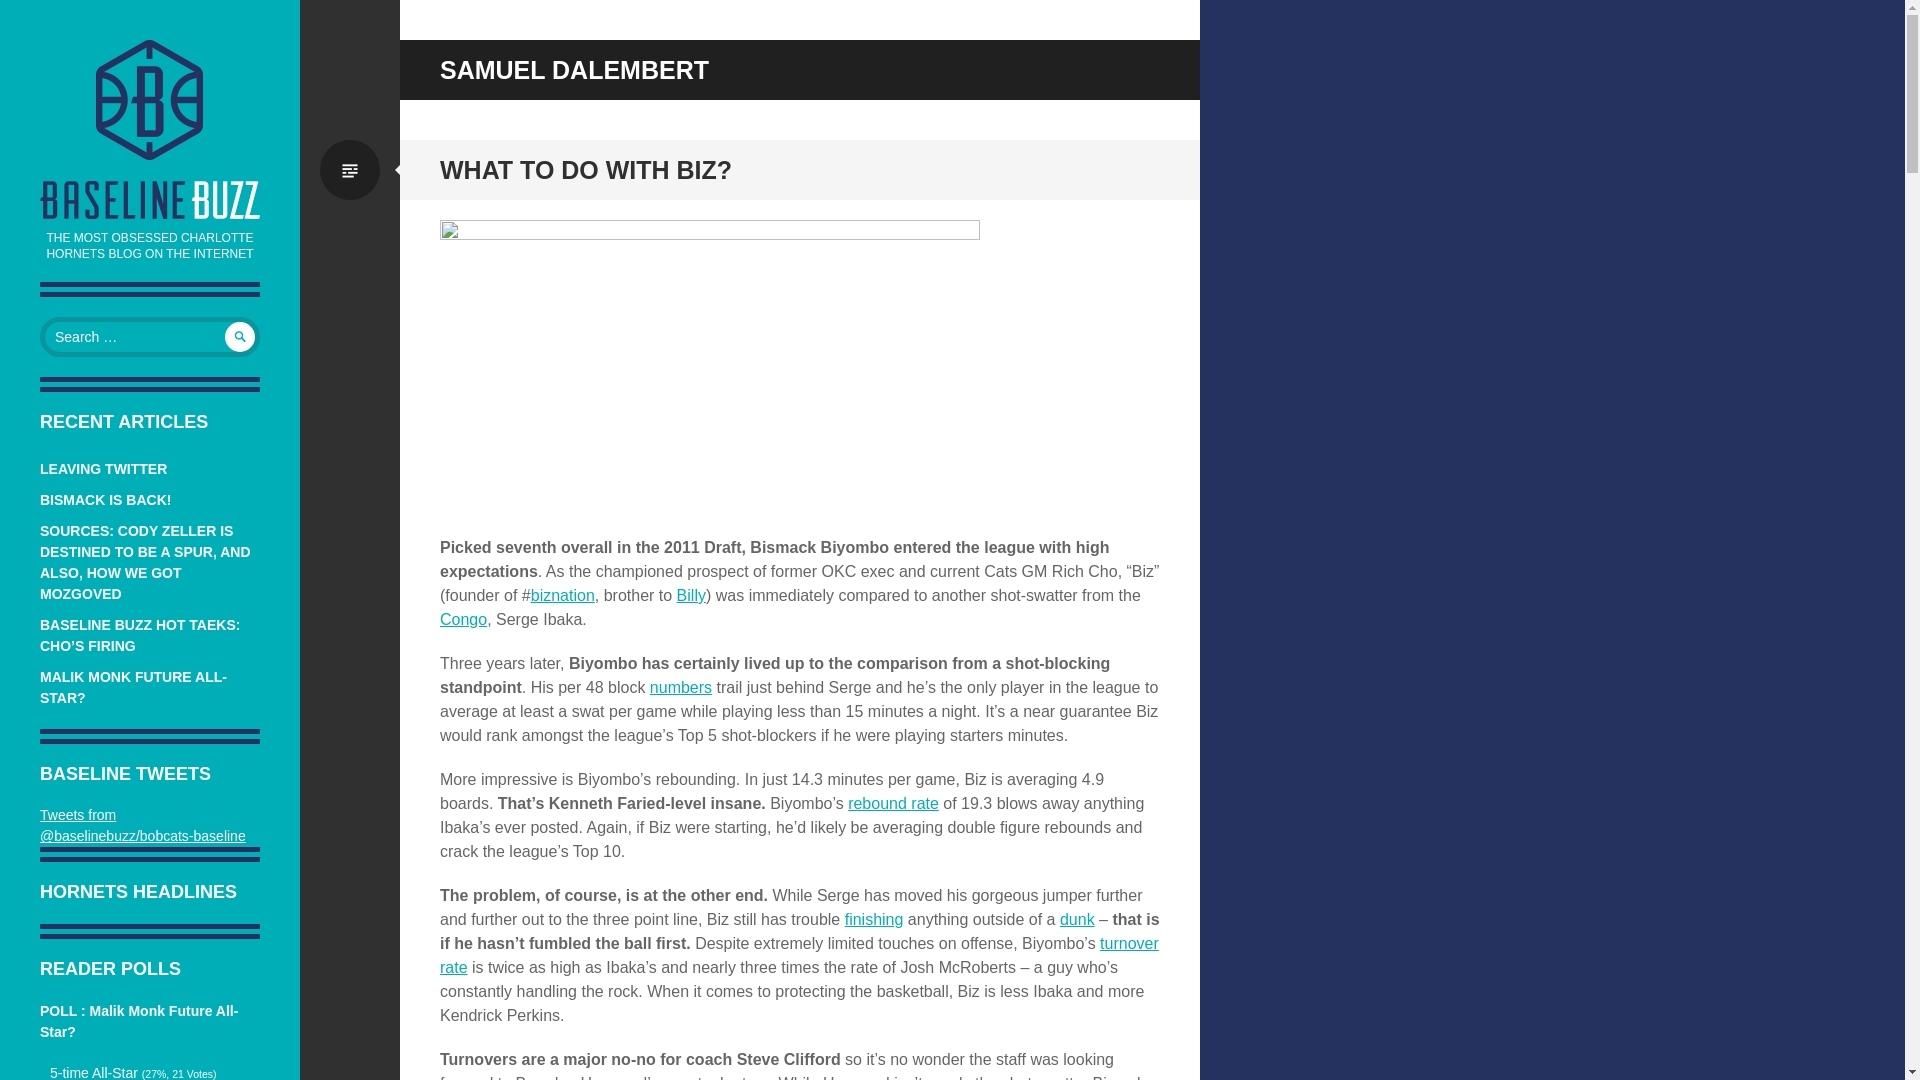 This screenshot has height=1080, width=1920. What do you see at coordinates (133, 687) in the screenshot?
I see `MALIK MONK FUTURE ALL-STAR?` at bounding box center [133, 687].